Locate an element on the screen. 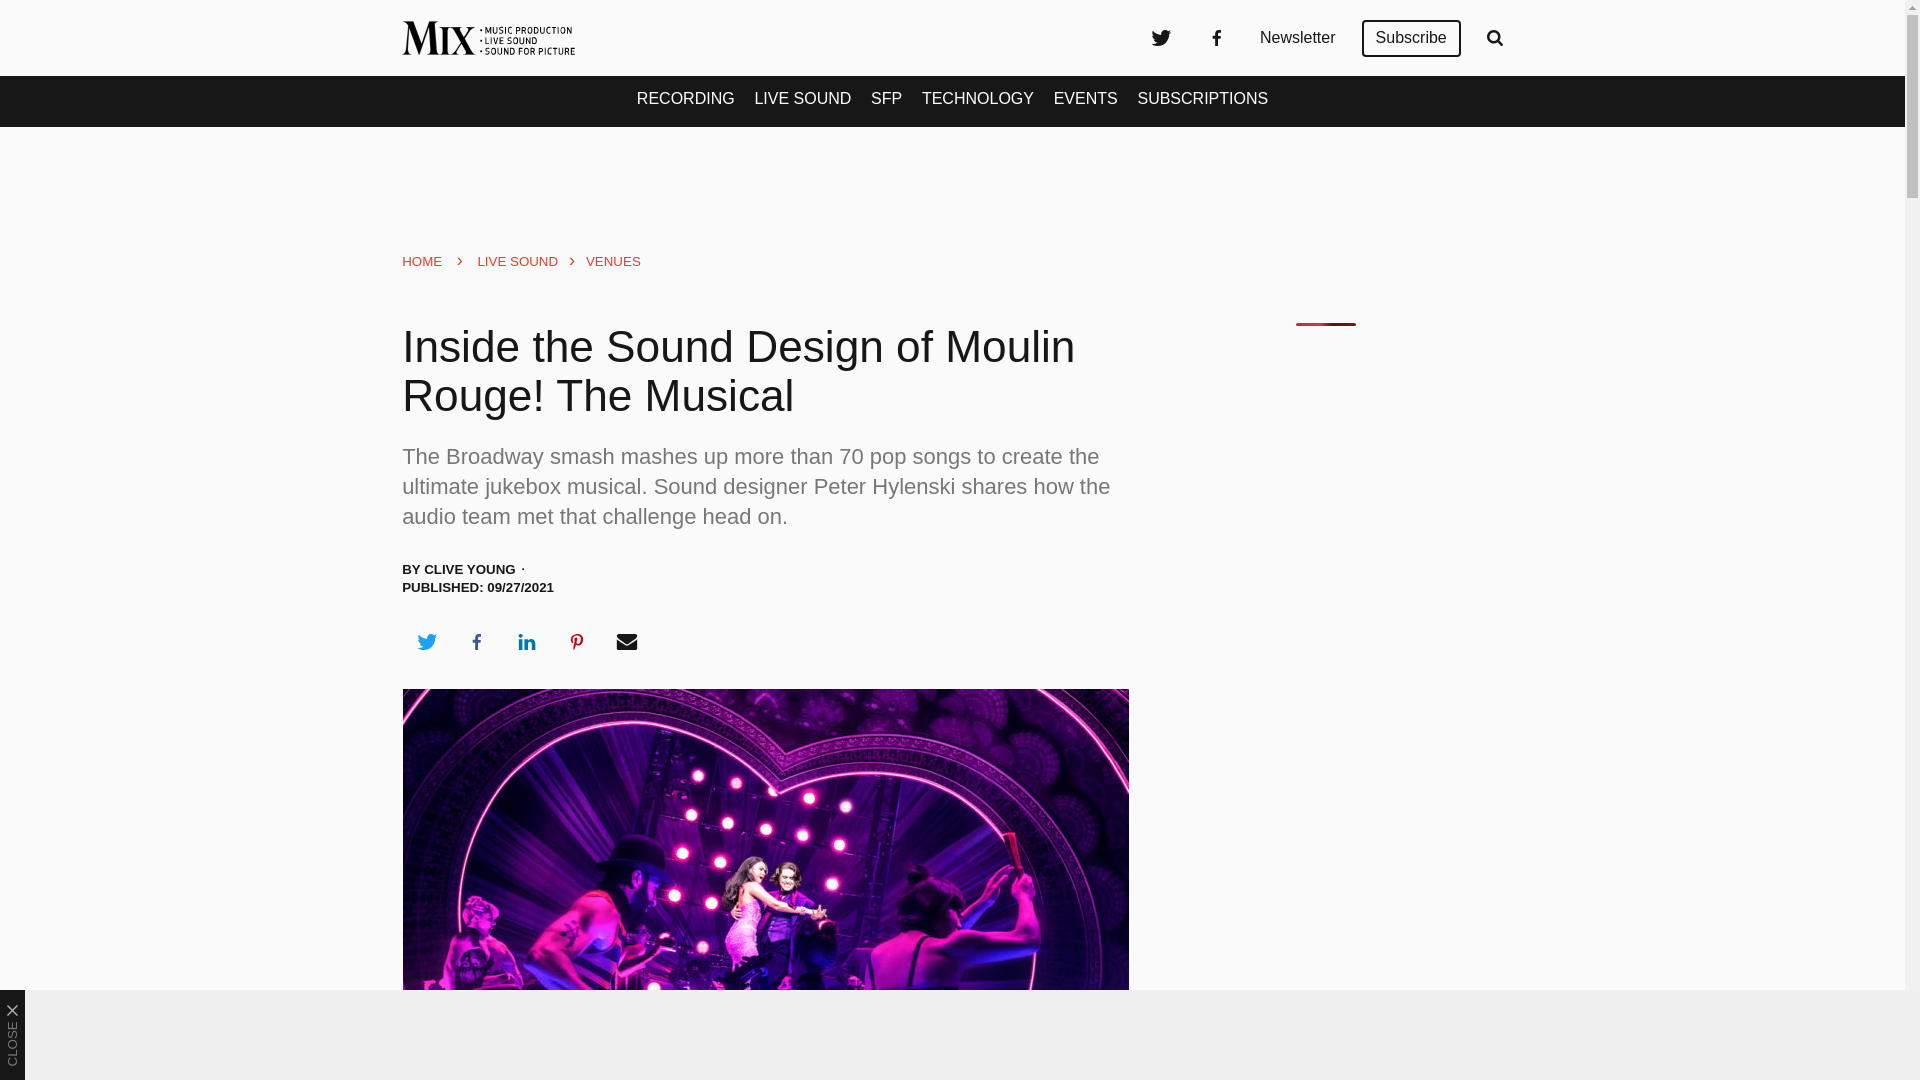 The width and height of the screenshot is (1920, 1080). Share via Email is located at coordinates (627, 642).